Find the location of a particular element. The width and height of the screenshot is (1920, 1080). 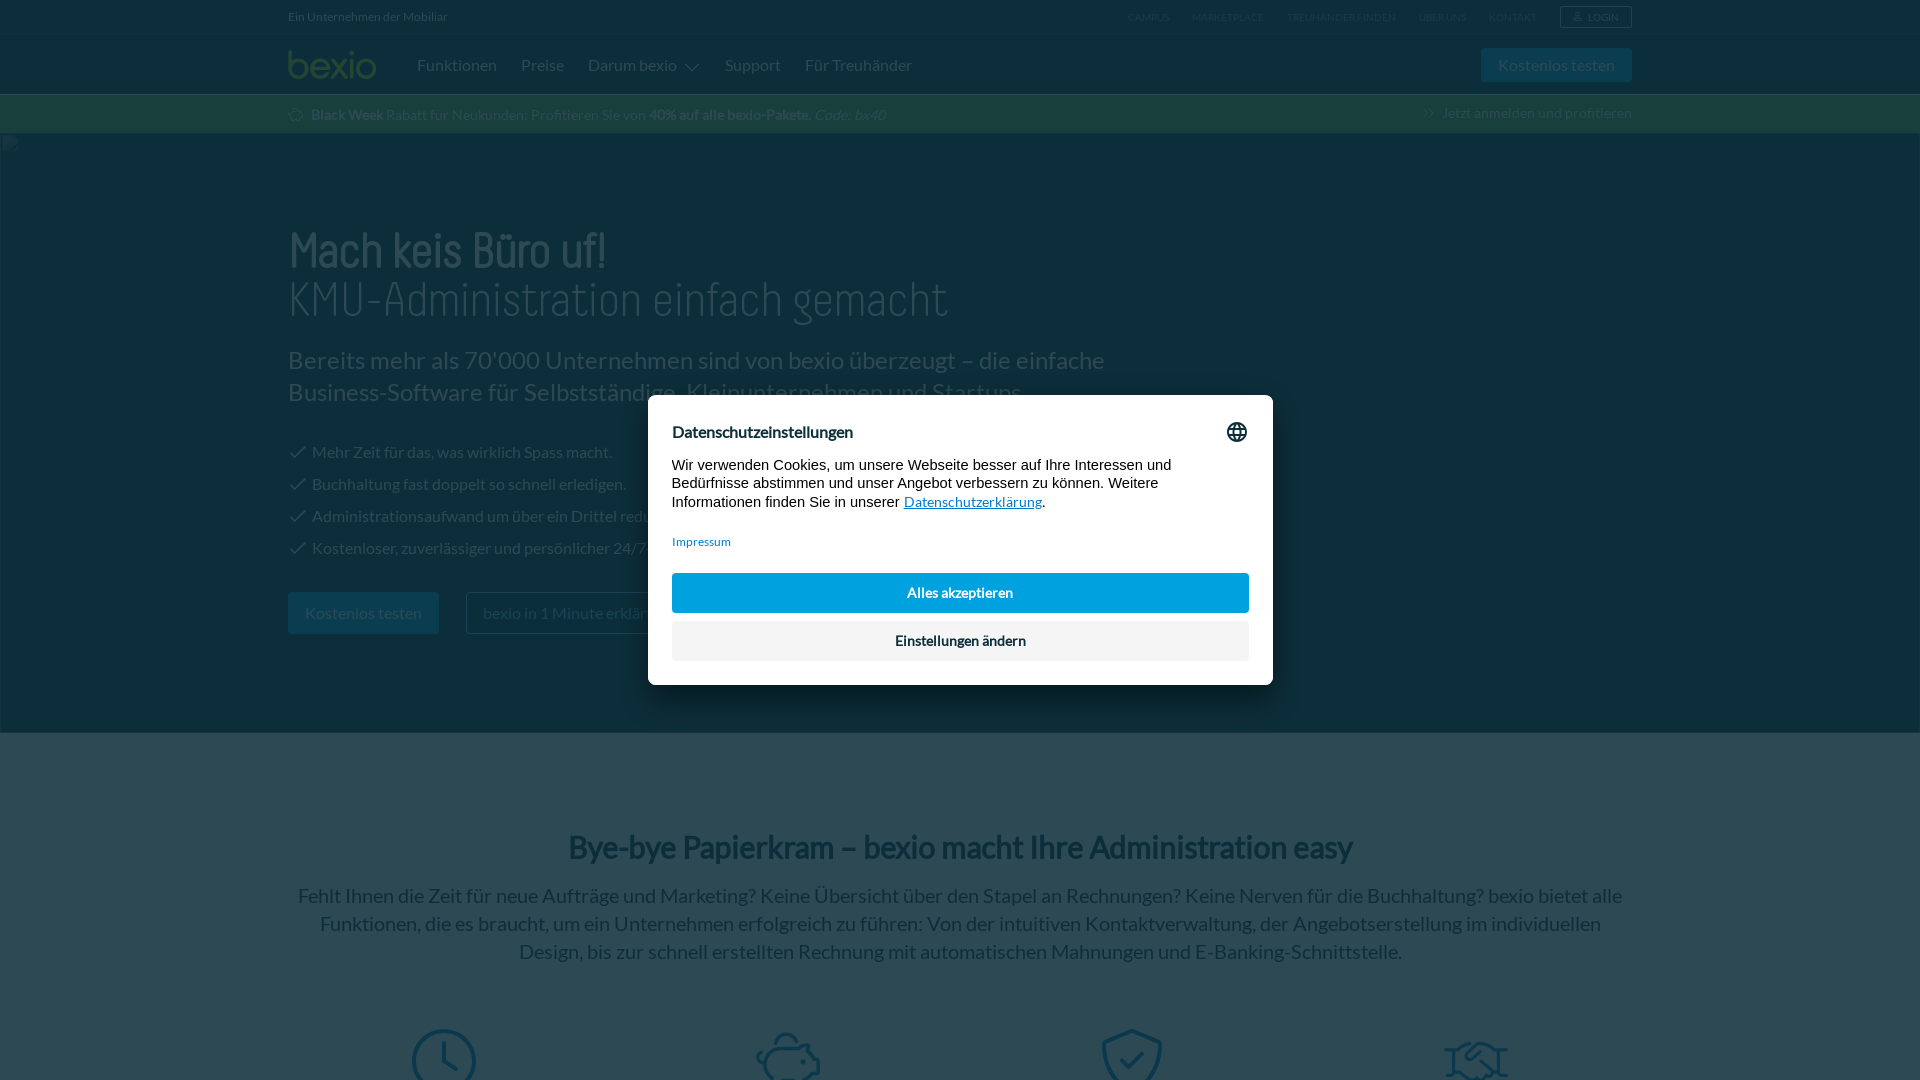

MARKETPLACE is located at coordinates (1228, 17).